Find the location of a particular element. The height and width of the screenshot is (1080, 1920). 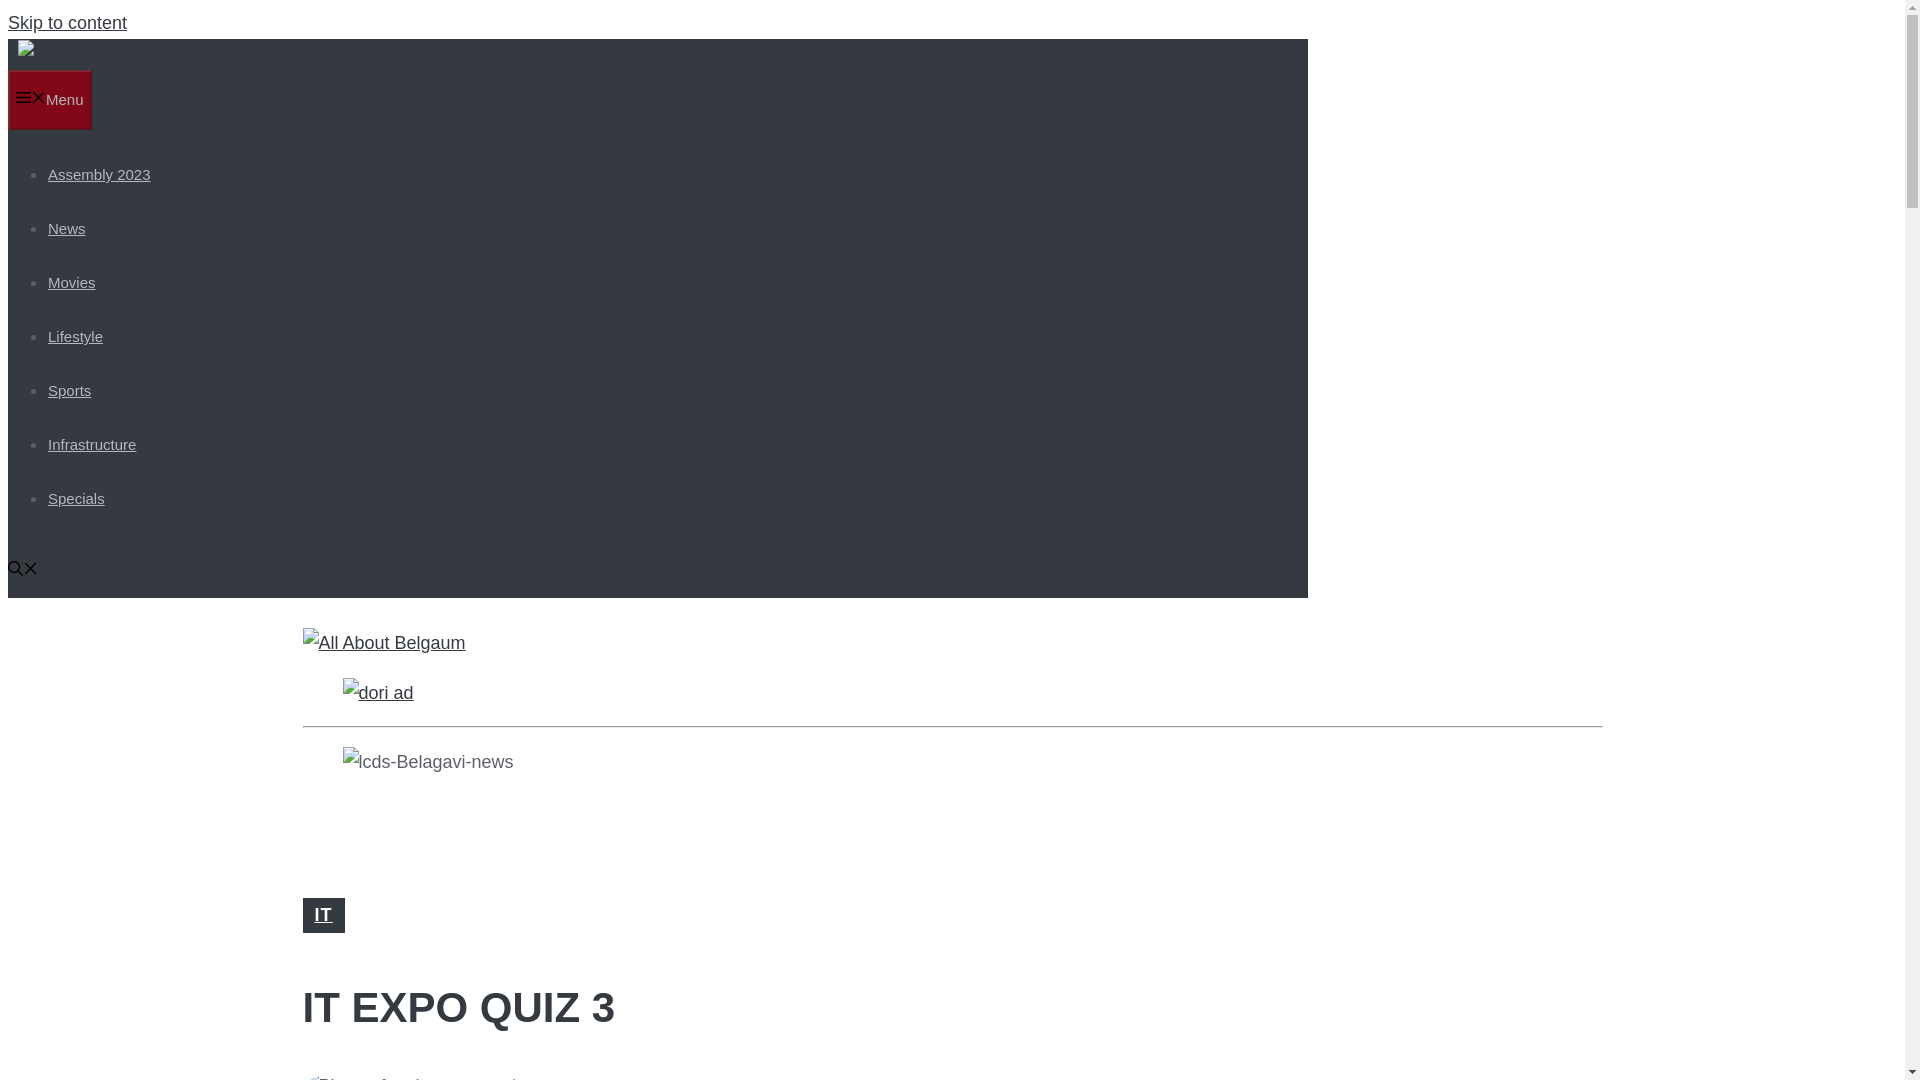

All About Belgaum is located at coordinates (87, 54).